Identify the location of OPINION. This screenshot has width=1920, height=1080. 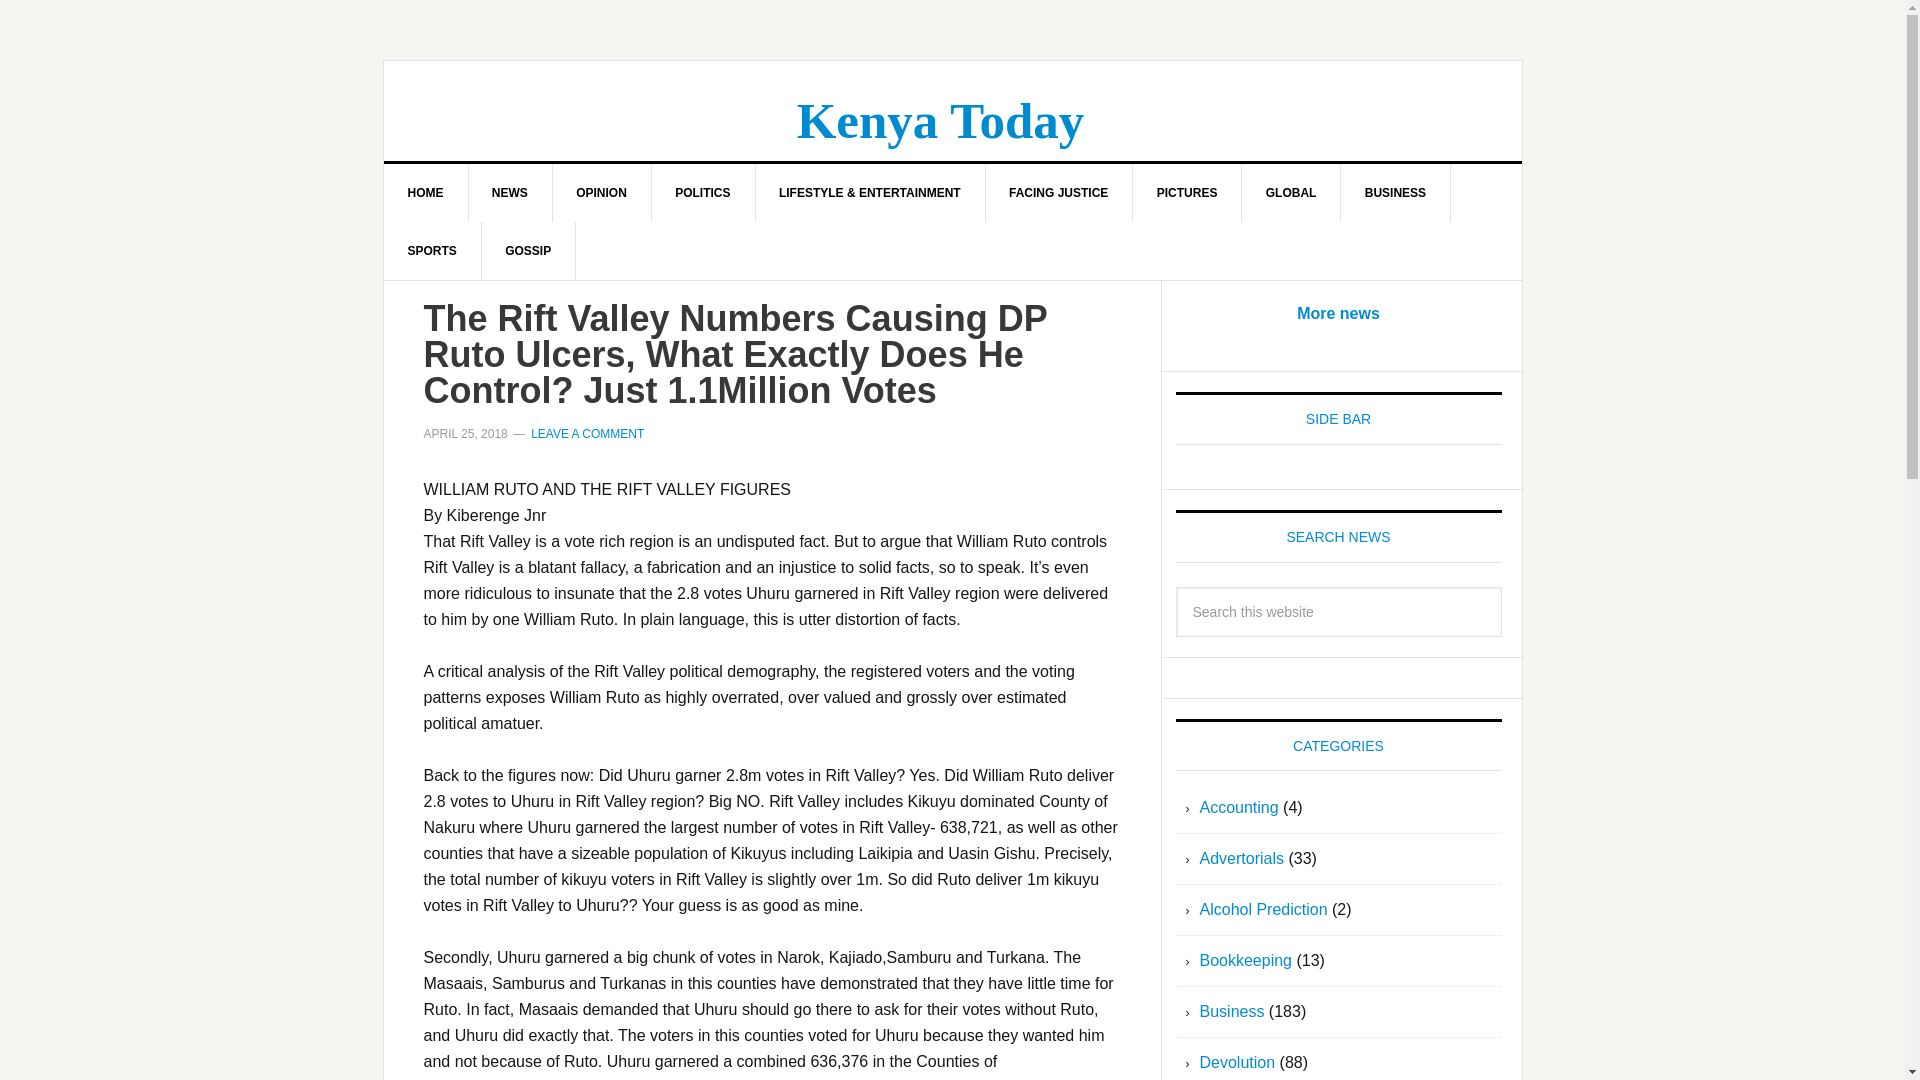
(602, 193).